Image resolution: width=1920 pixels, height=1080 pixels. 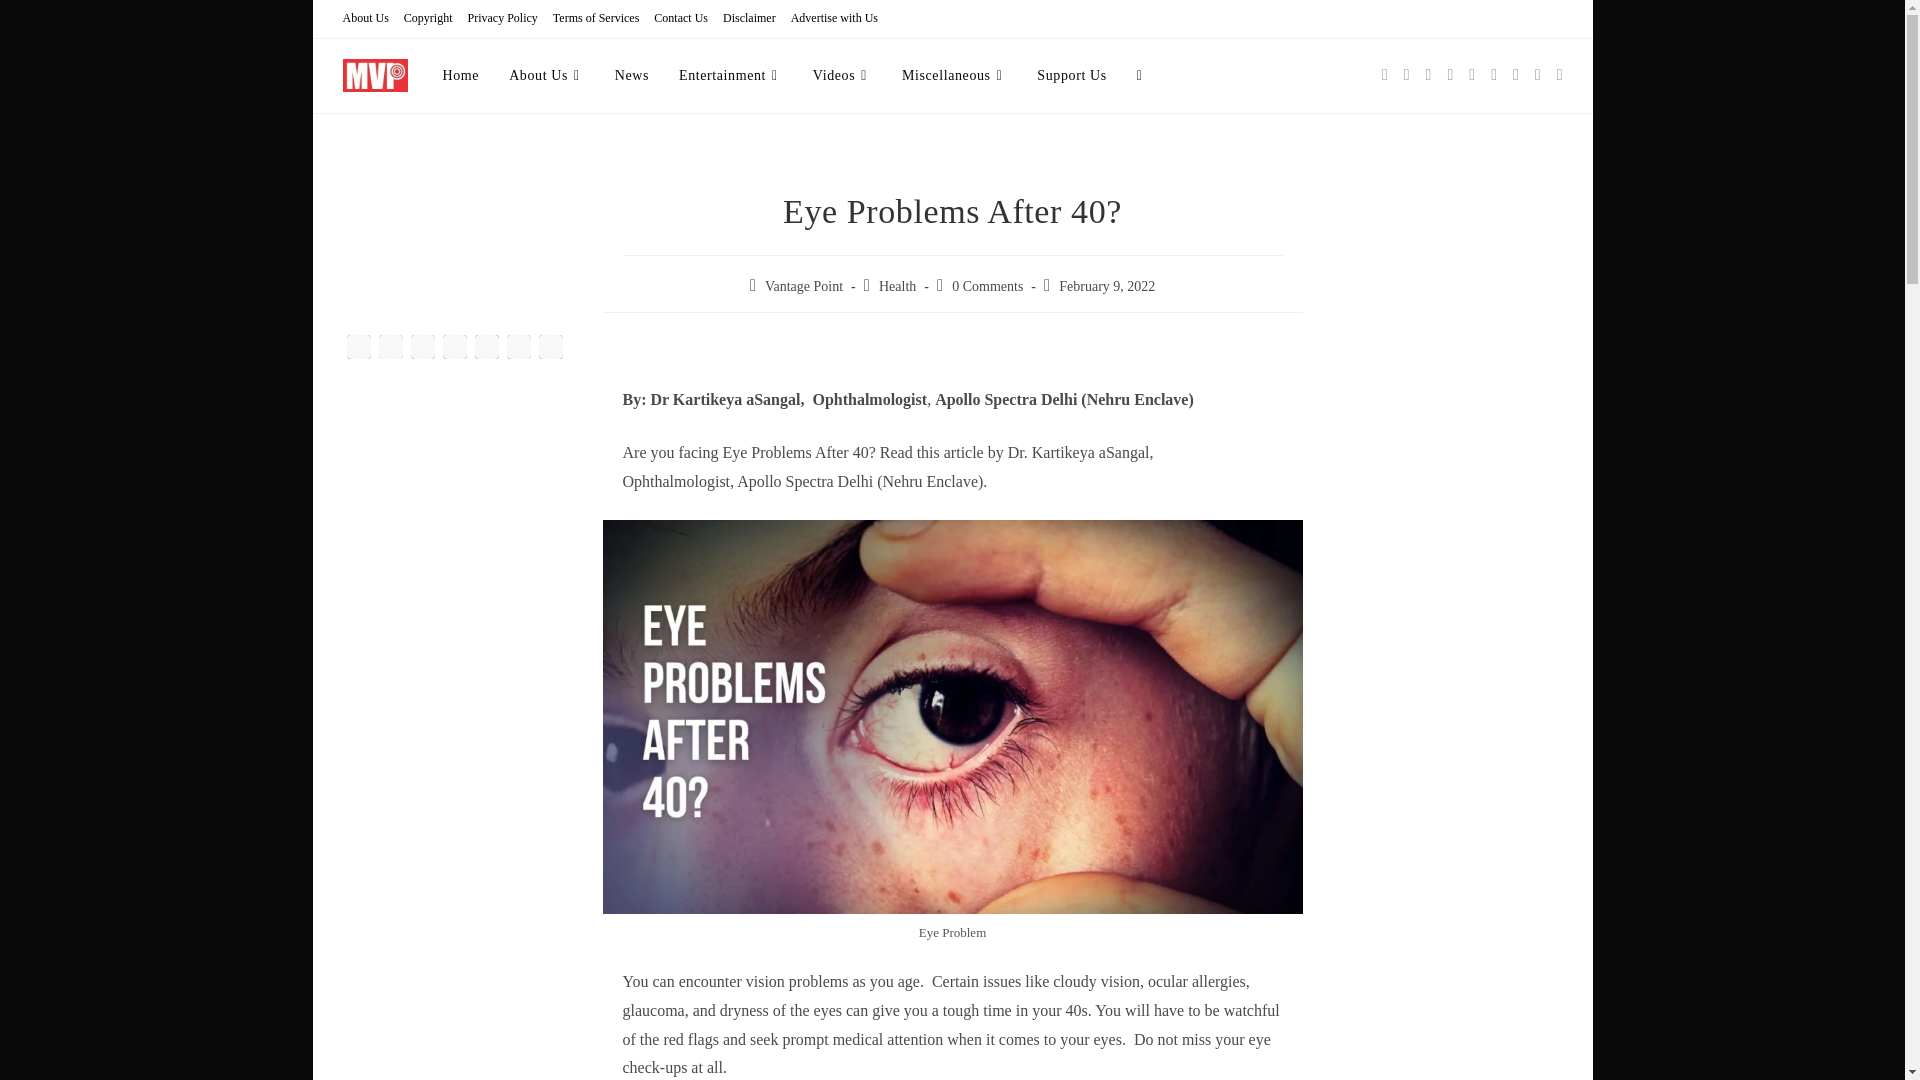 I want to click on Privacy Policy, so click(x=502, y=18).